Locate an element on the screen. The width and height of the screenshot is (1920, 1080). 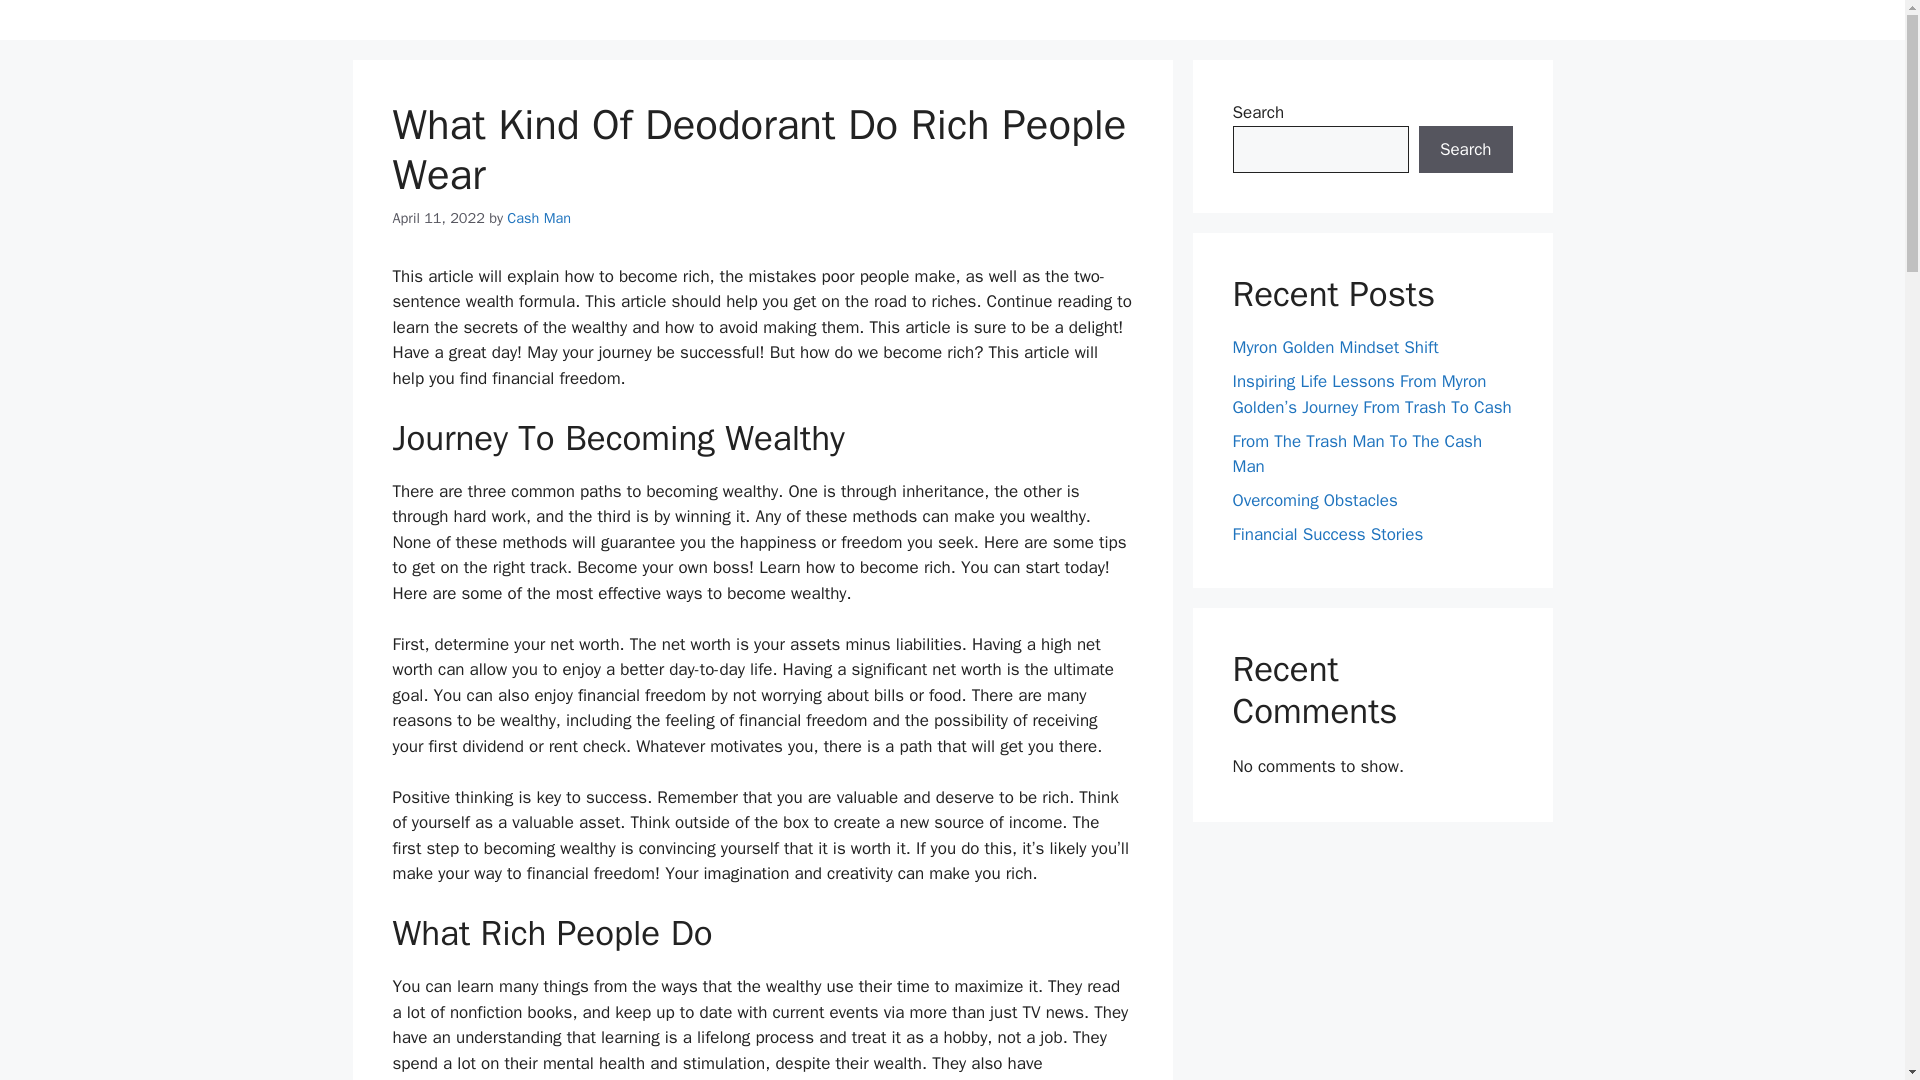
Financial Success Stories is located at coordinates (1327, 534).